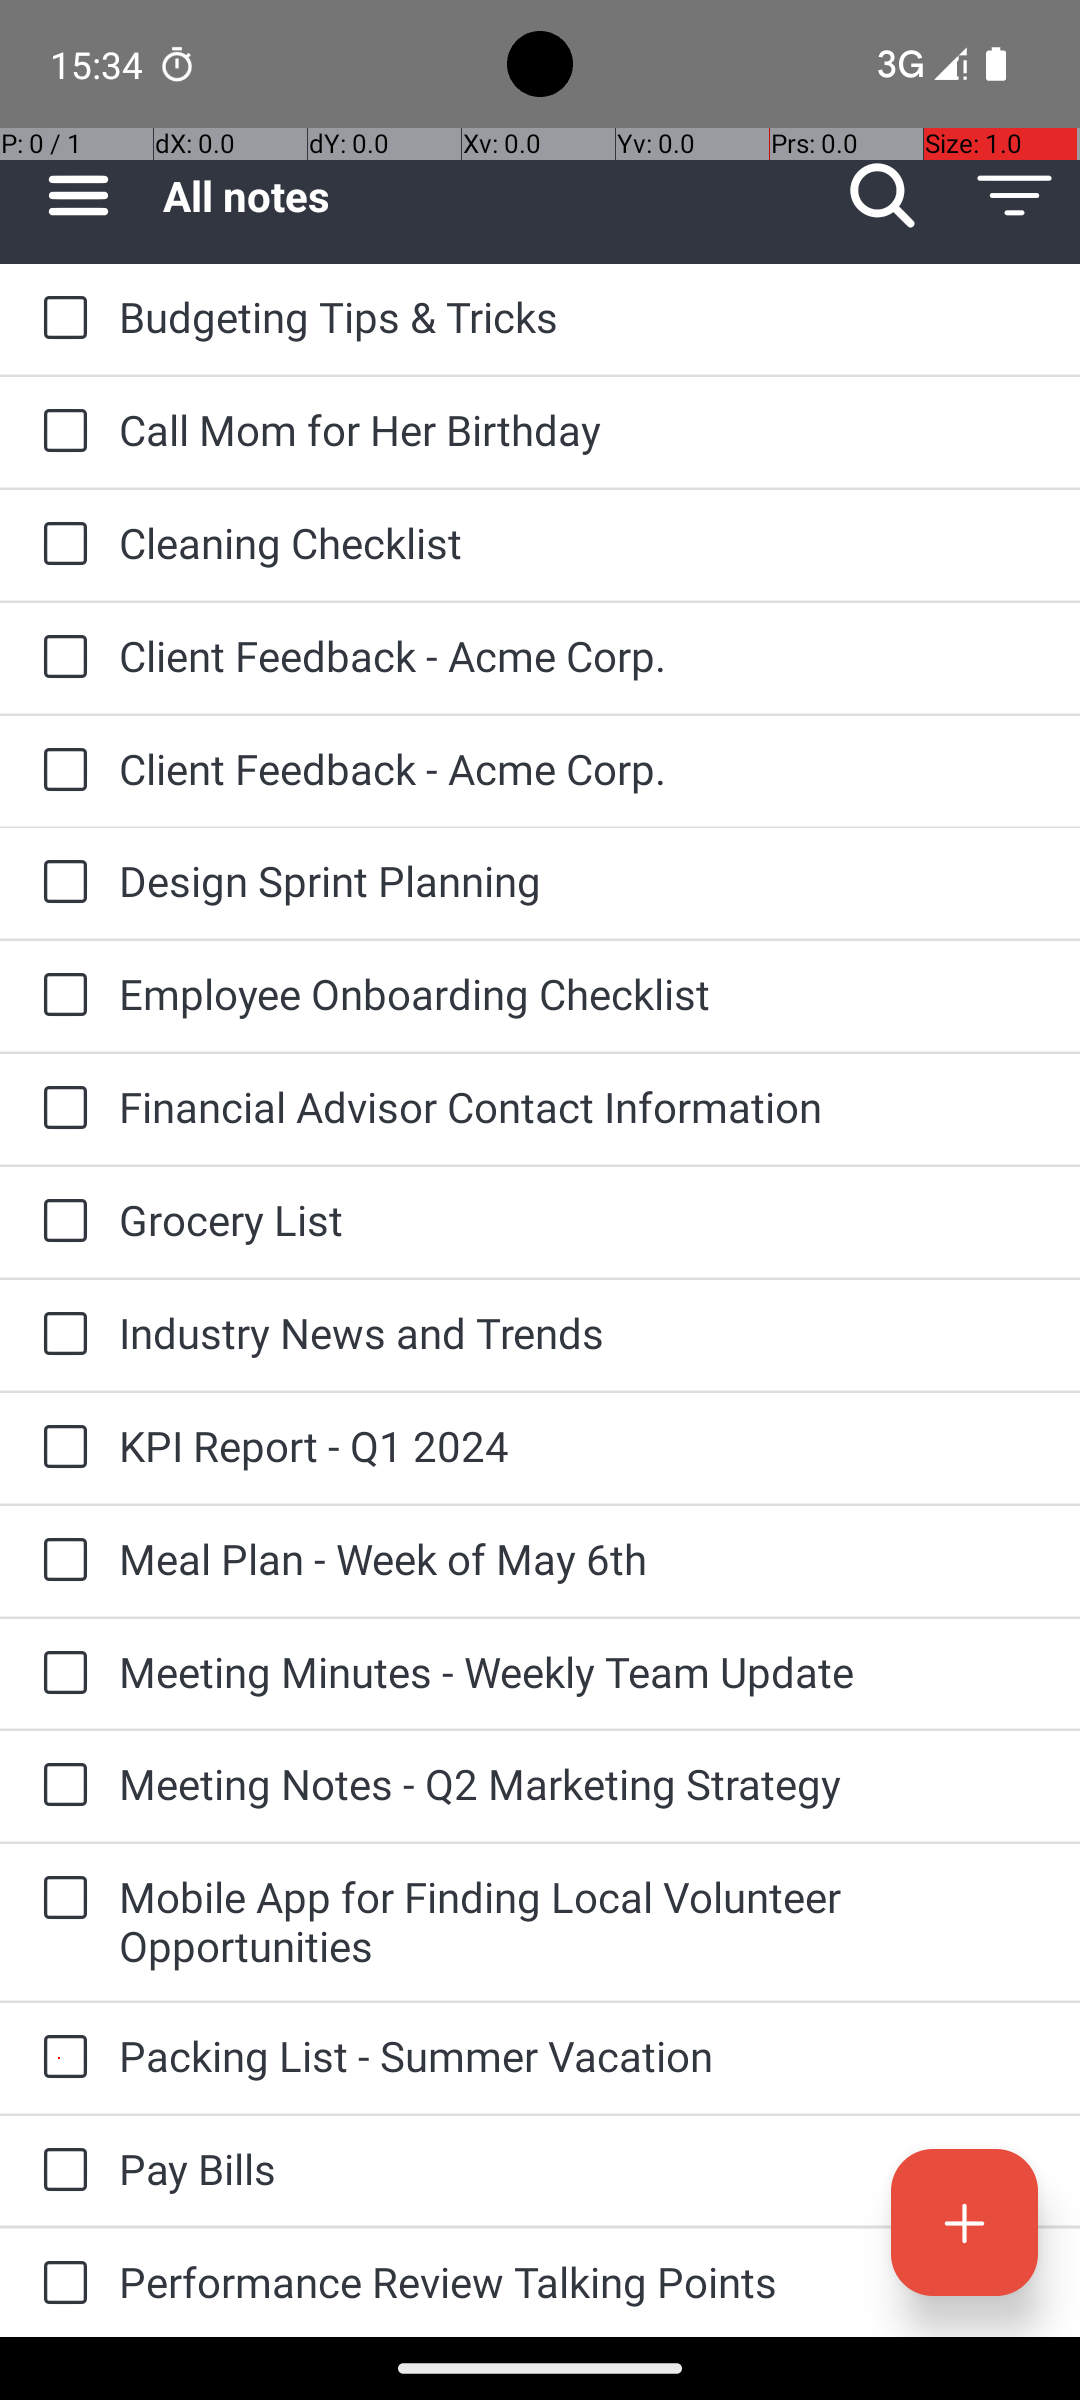  I want to click on Cleaning Checklist, so click(580, 542).